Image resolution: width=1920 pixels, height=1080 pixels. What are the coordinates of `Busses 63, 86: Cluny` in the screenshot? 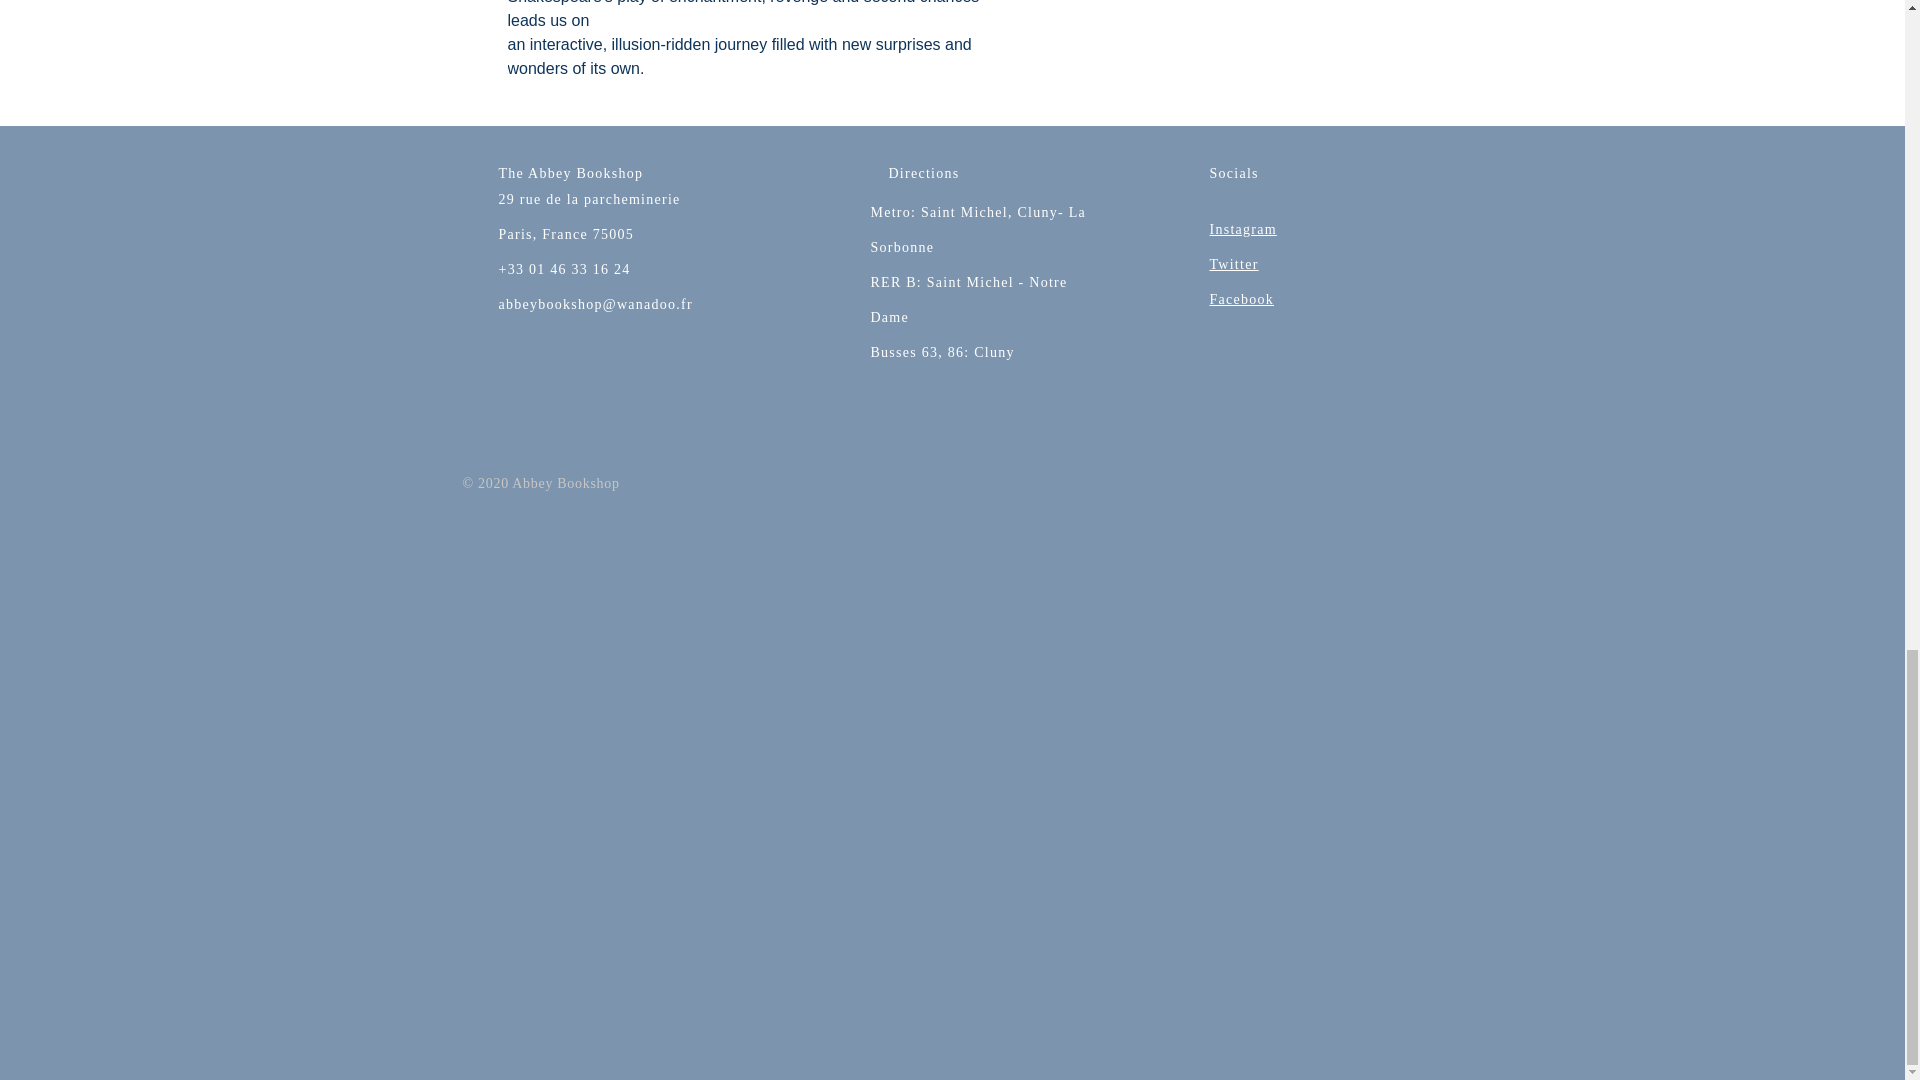 It's located at (941, 352).